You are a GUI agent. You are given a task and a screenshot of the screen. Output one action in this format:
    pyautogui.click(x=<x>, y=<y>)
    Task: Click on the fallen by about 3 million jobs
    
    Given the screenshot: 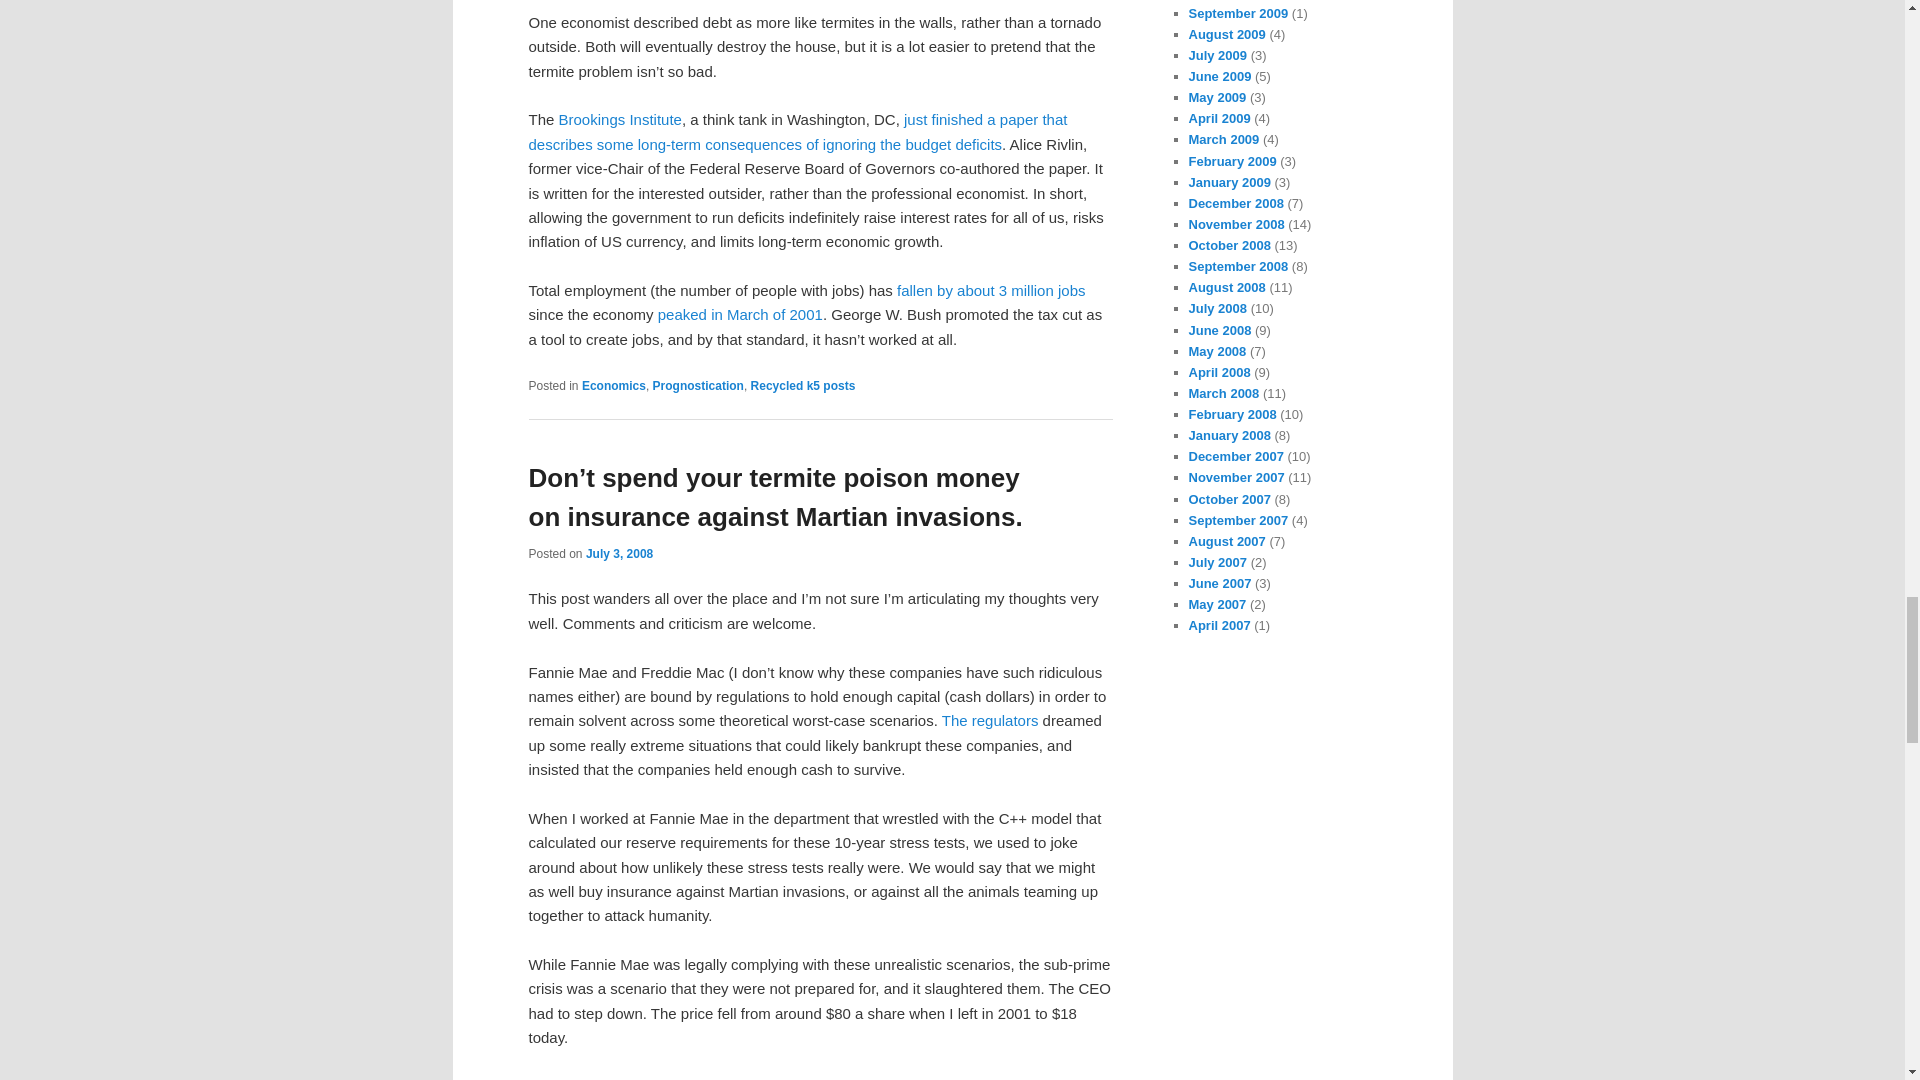 What is the action you would take?
    pyautogui.click(x=990, y=290)
    